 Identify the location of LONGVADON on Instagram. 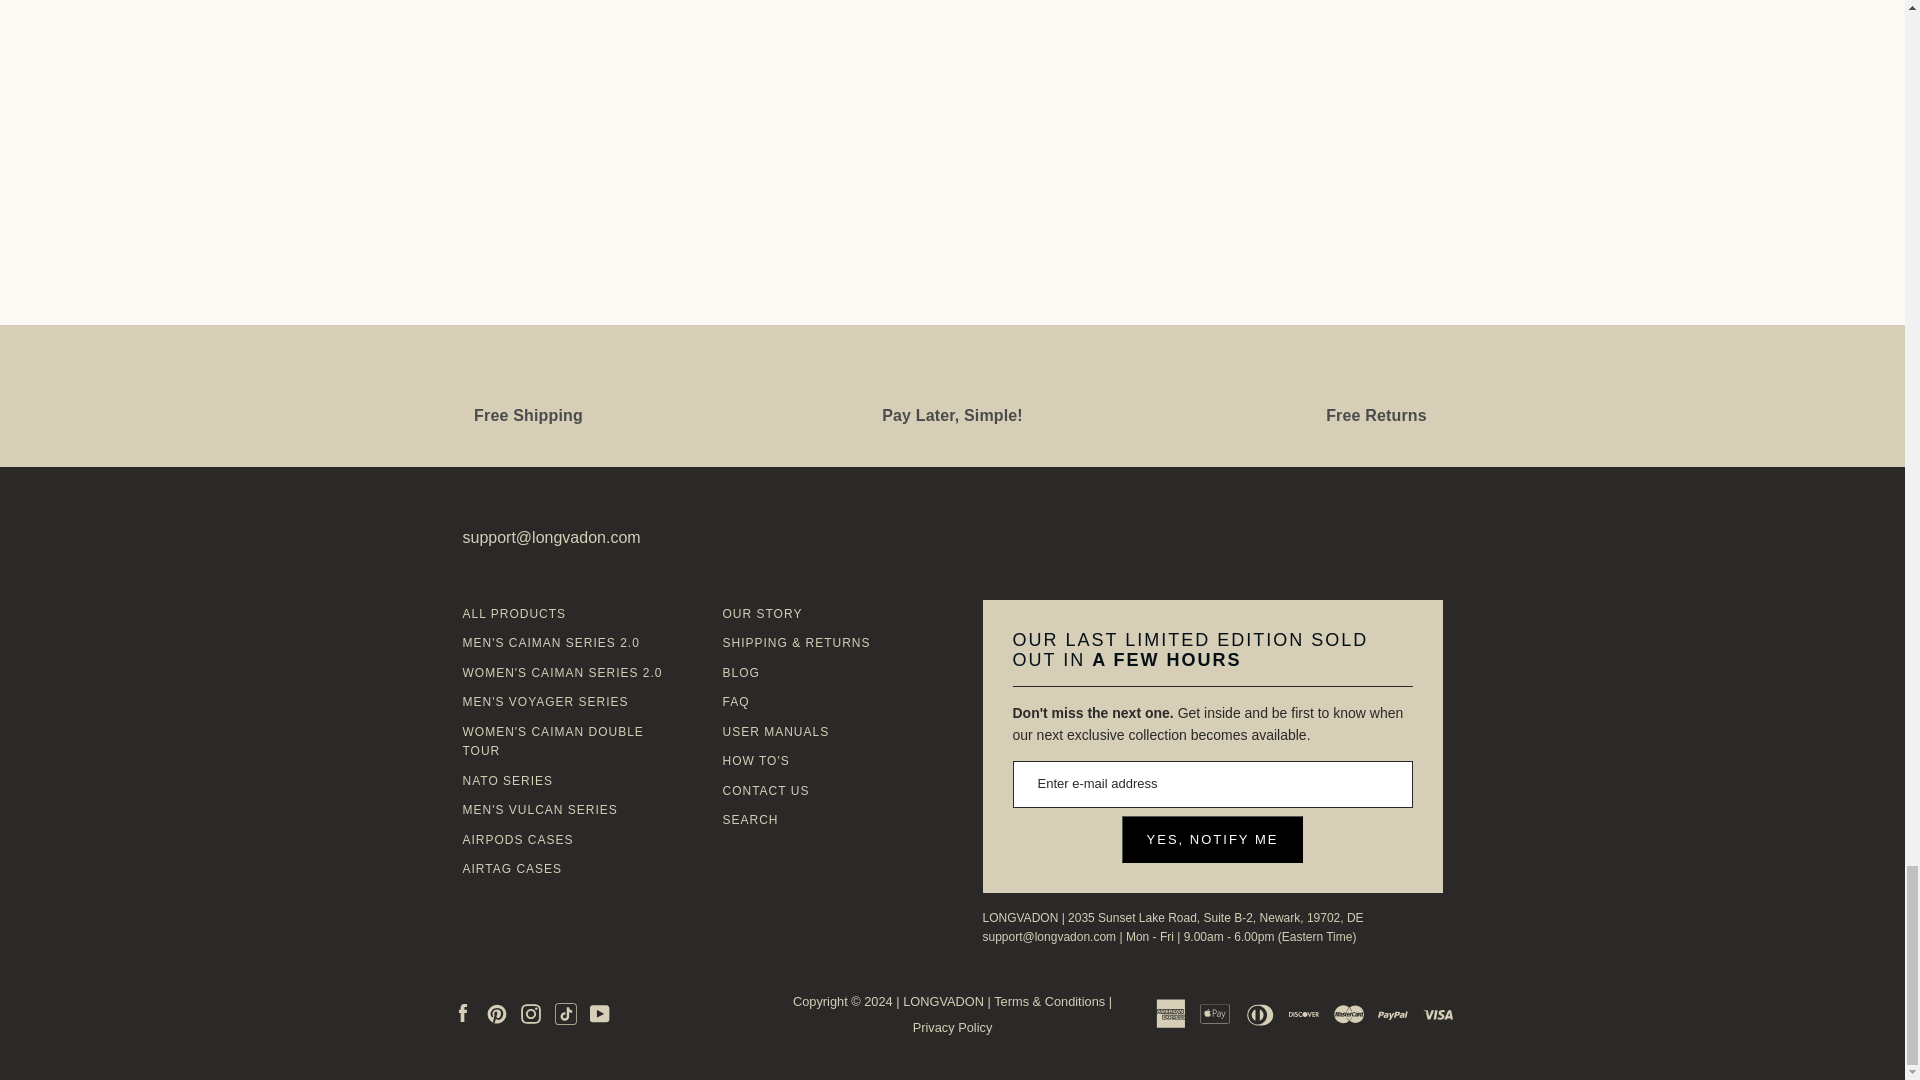
(530, 1013).